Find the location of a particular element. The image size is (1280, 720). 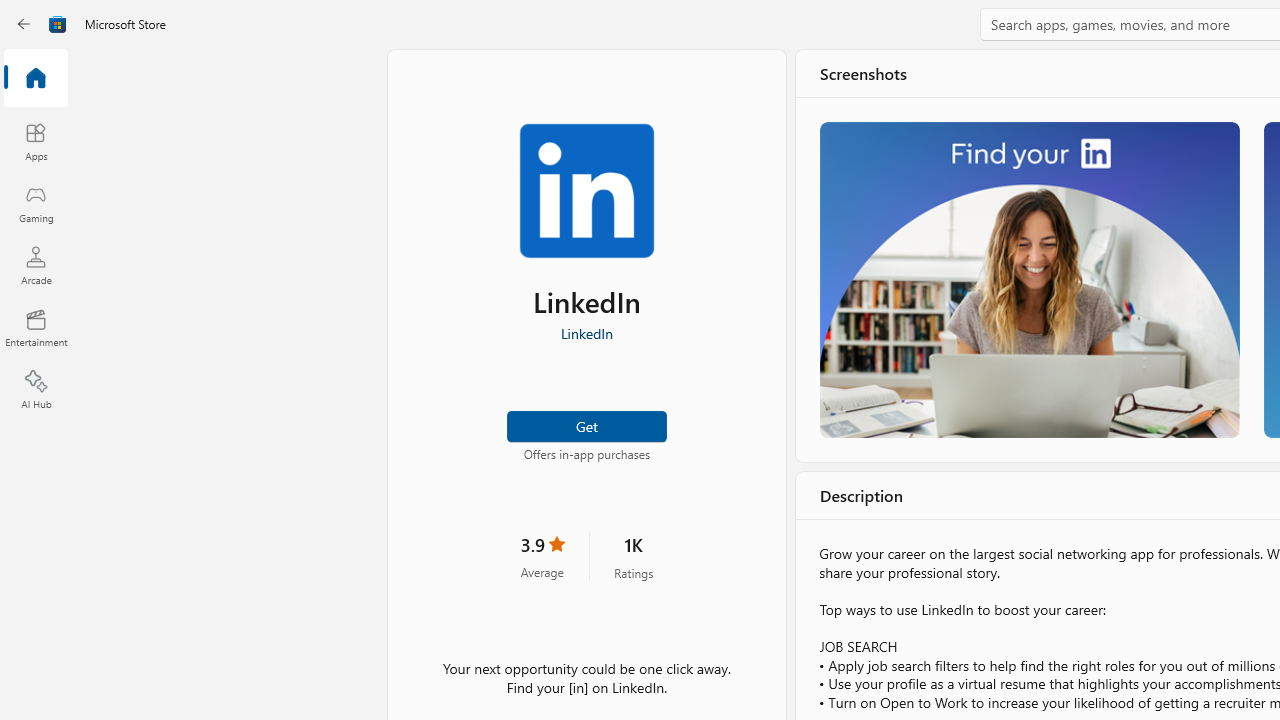

Back is located at coordinates (24, 24).